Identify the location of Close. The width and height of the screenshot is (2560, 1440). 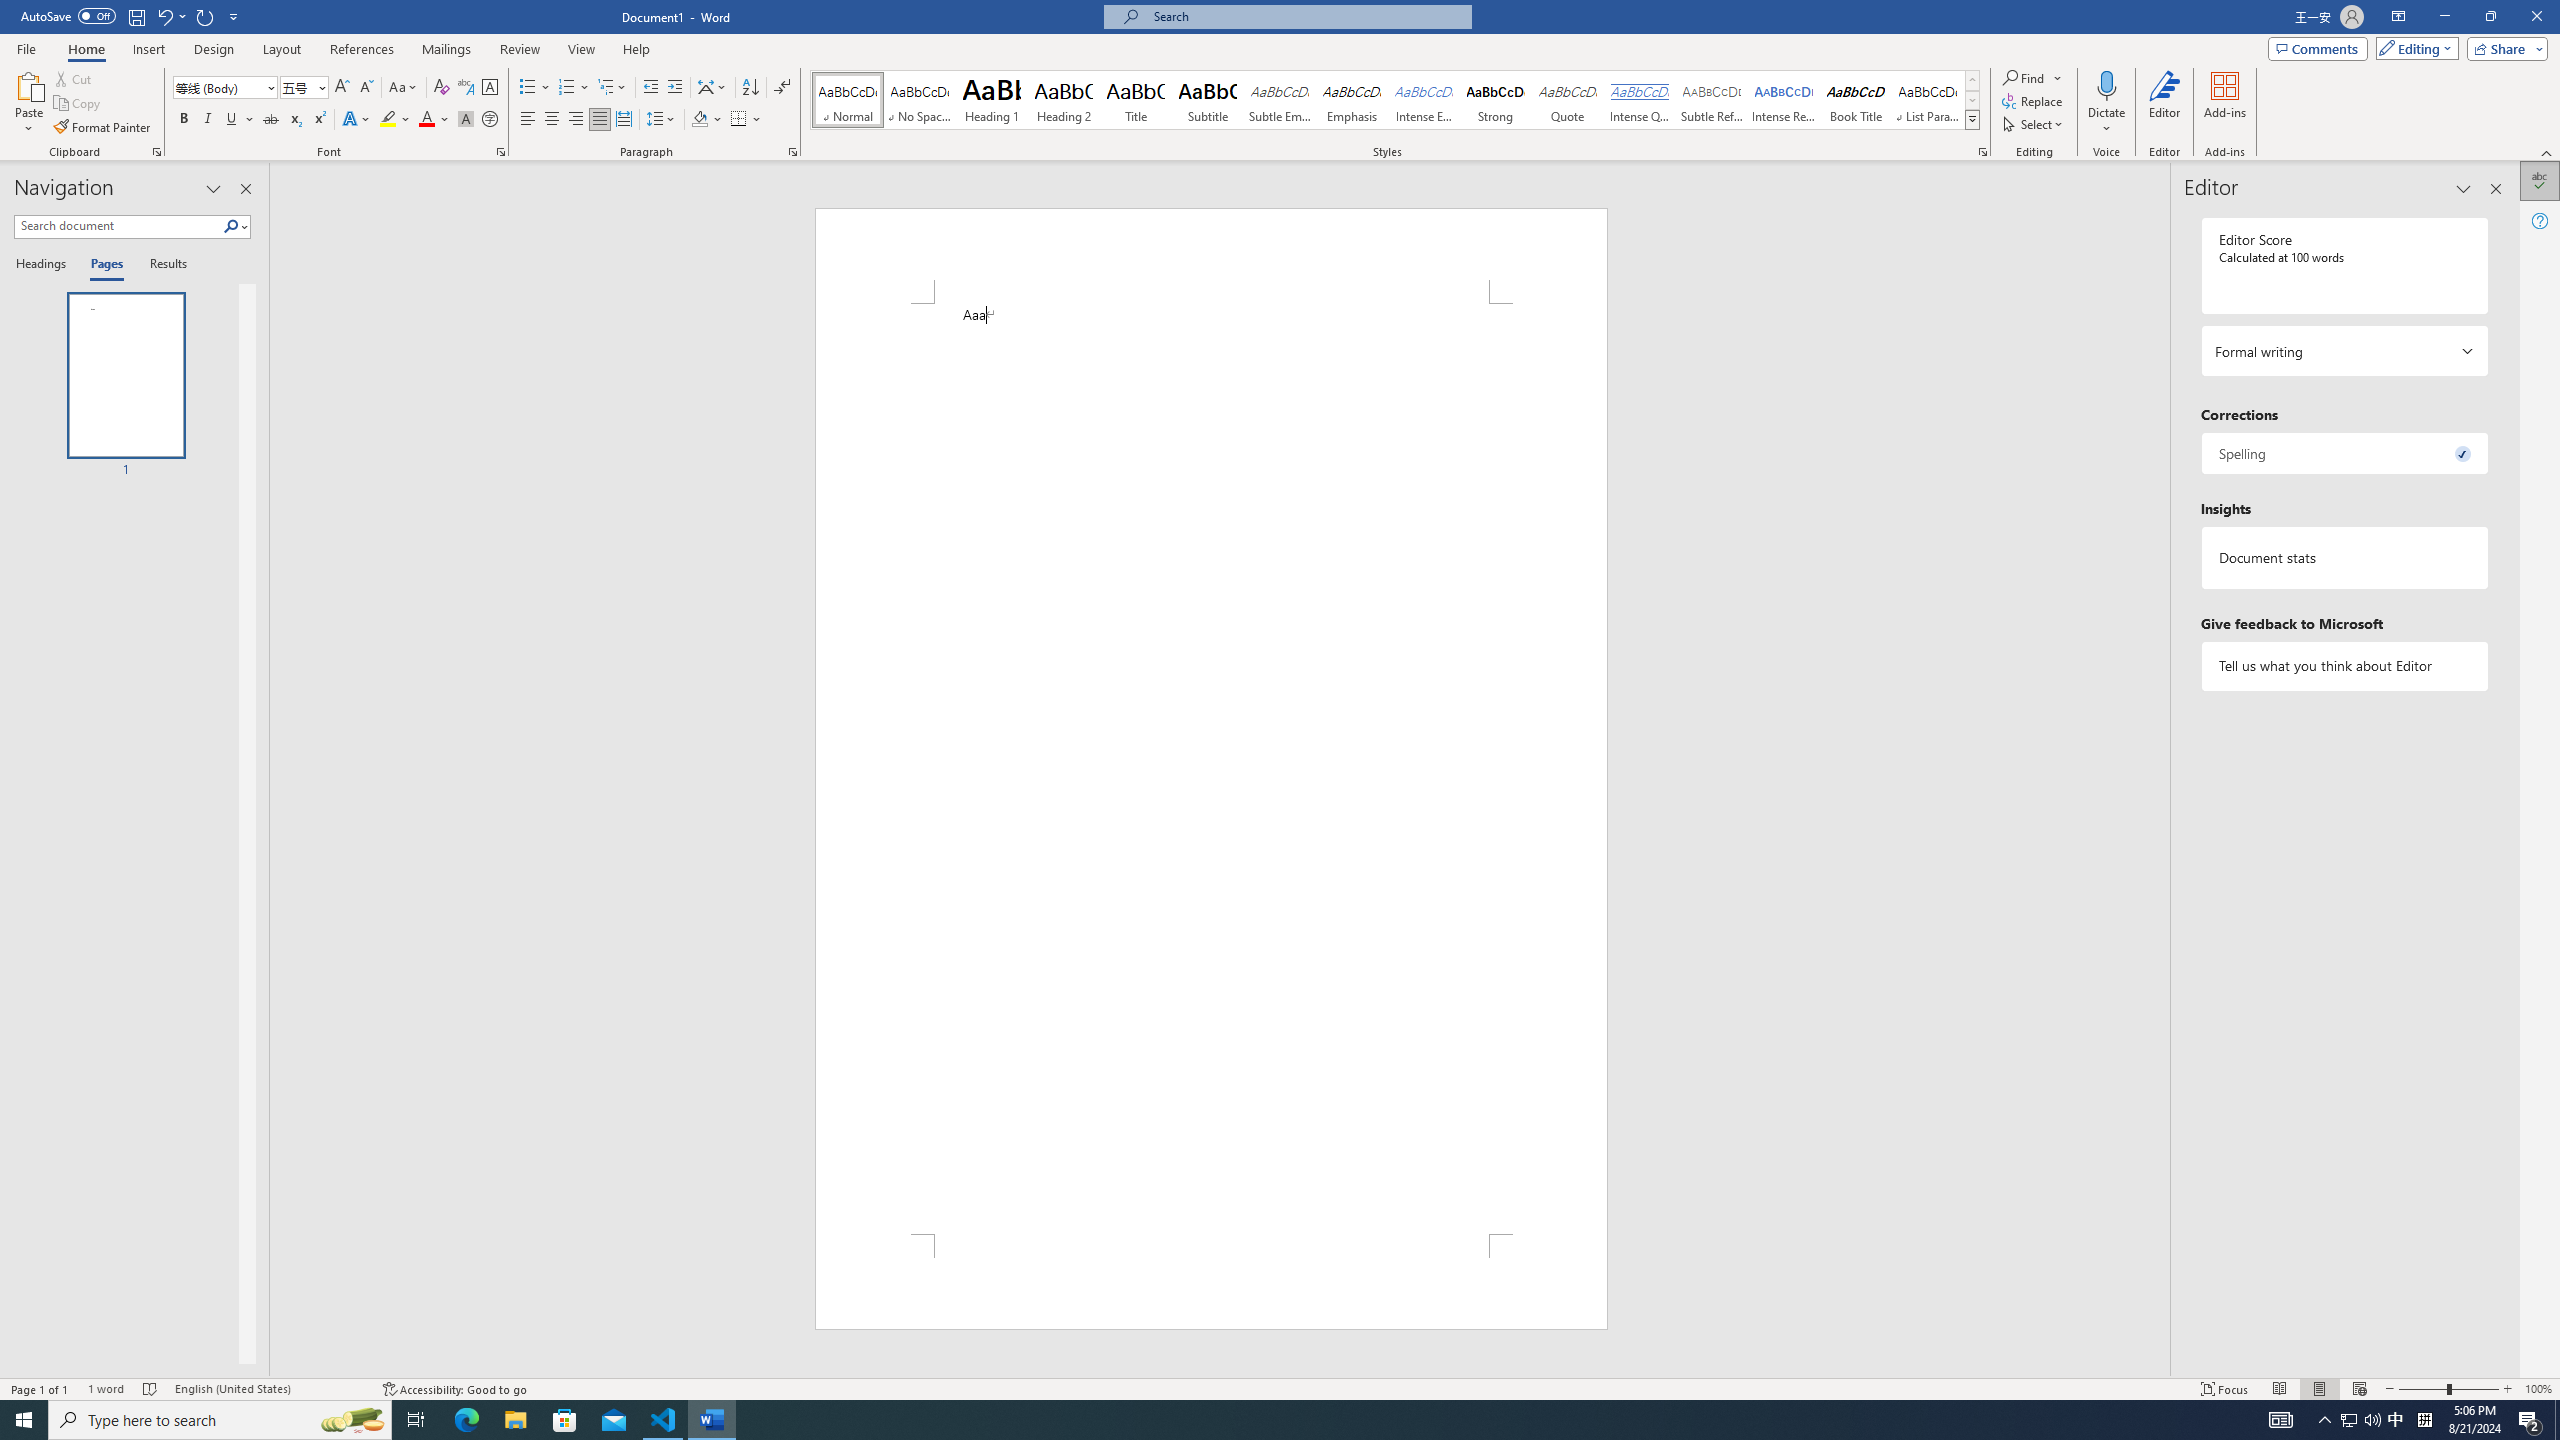
(2536, 17).